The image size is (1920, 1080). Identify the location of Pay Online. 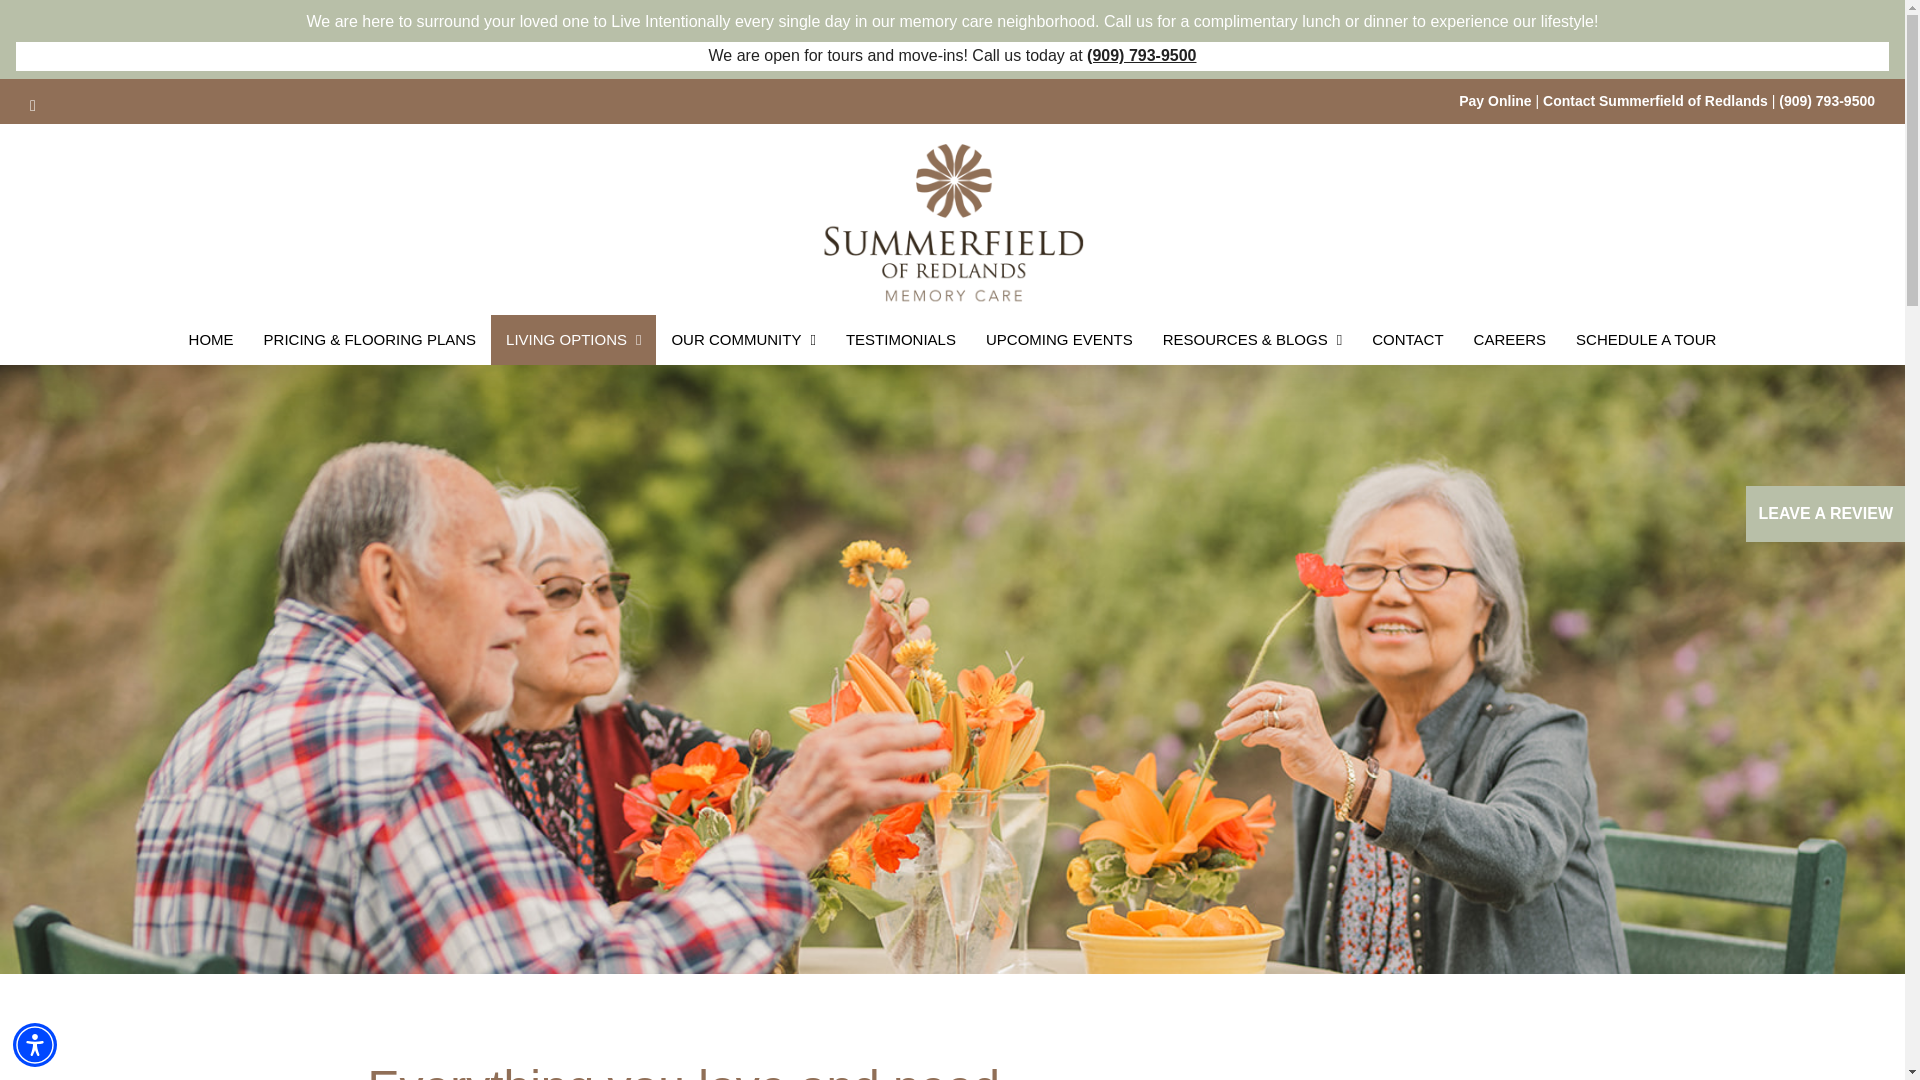
(1494, 100).